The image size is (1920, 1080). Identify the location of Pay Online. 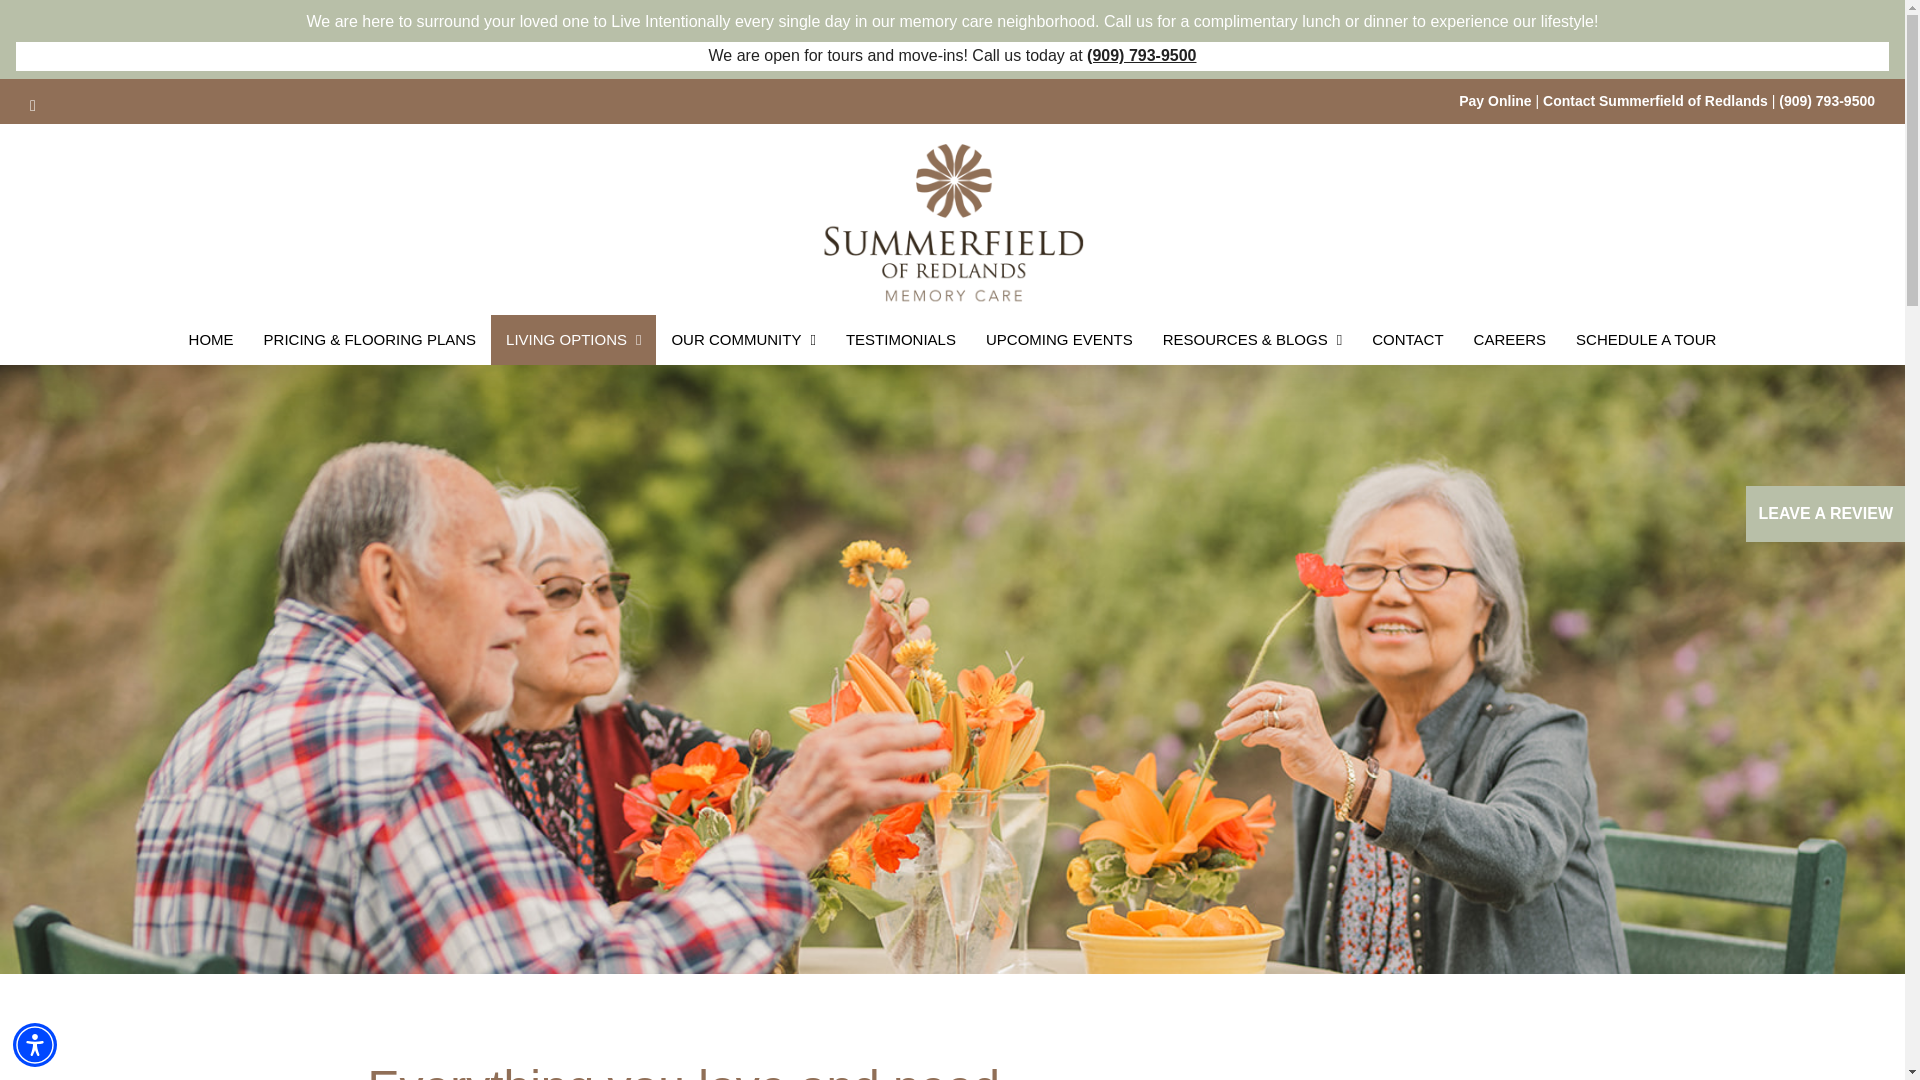
(1494, 100).